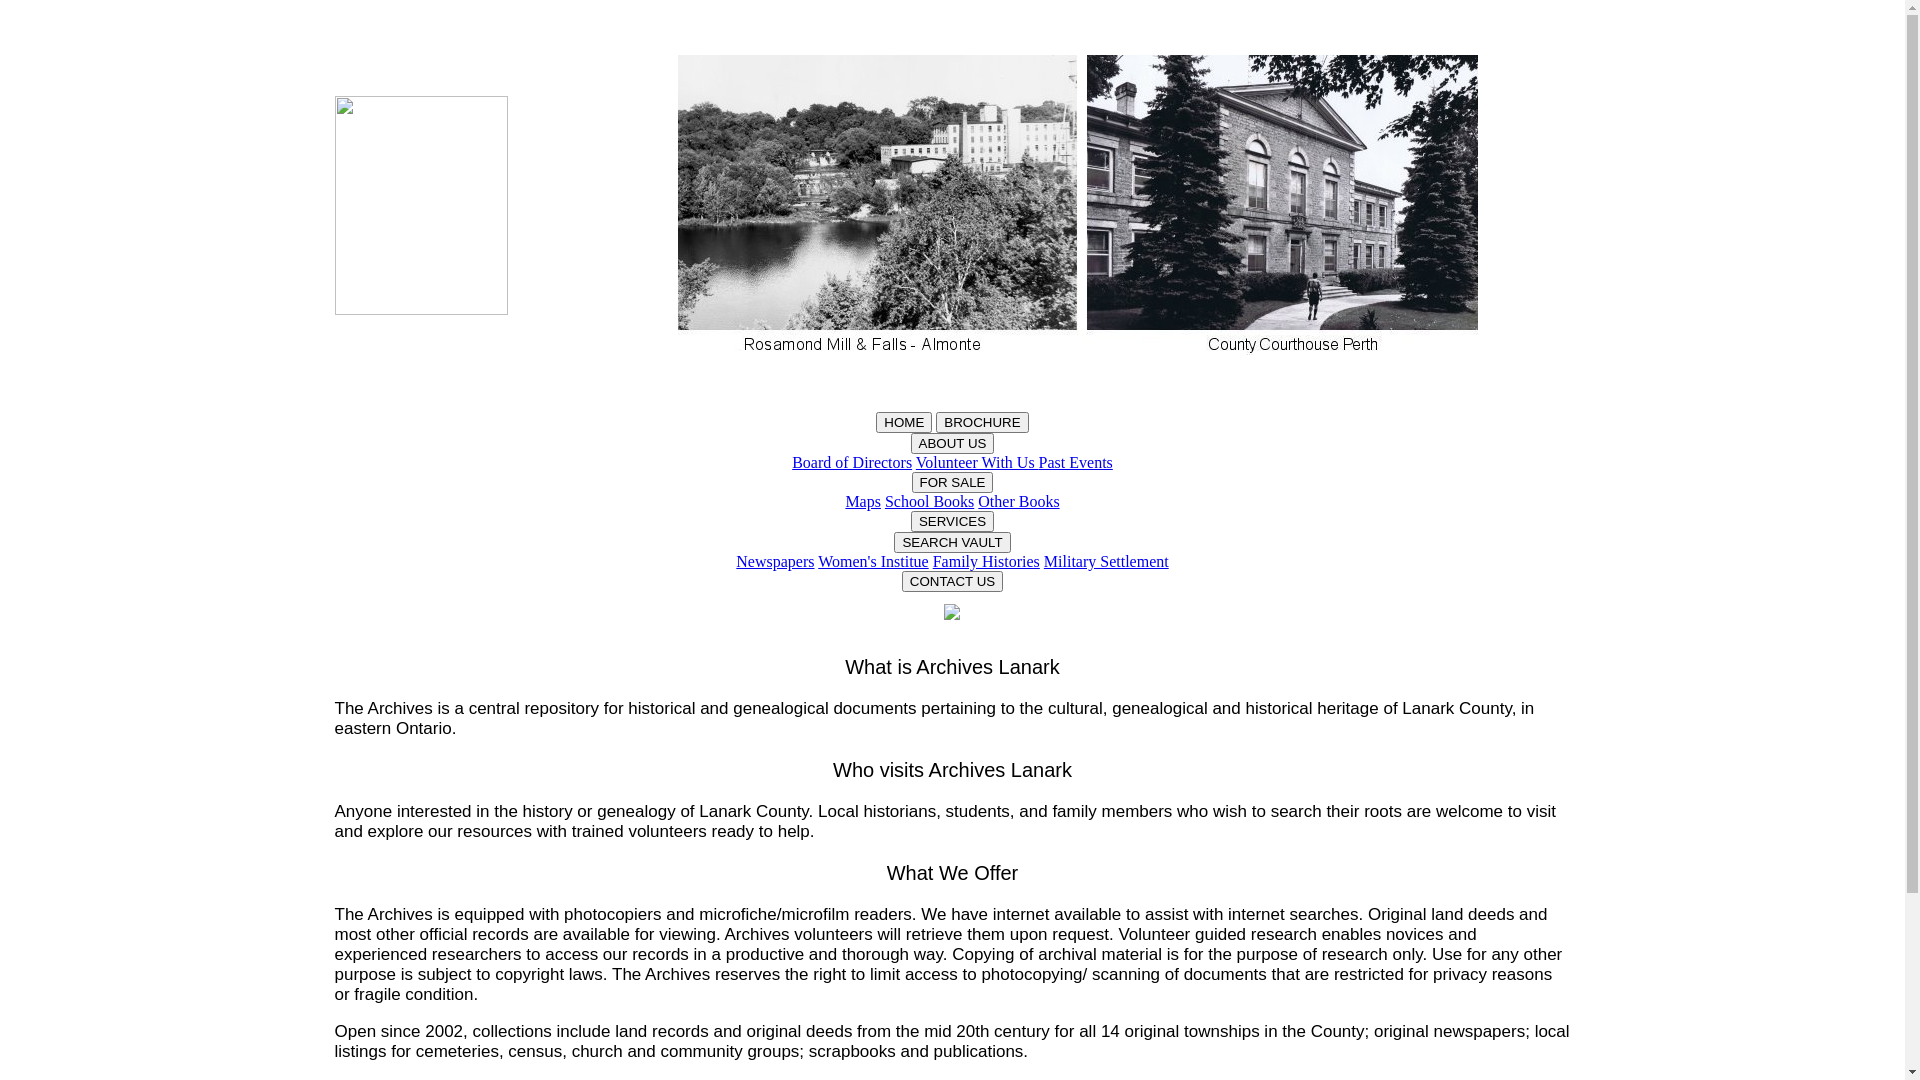 The height and width of the screenshot is (1080, 1920). I want to click on HOME, so click(904, 422).